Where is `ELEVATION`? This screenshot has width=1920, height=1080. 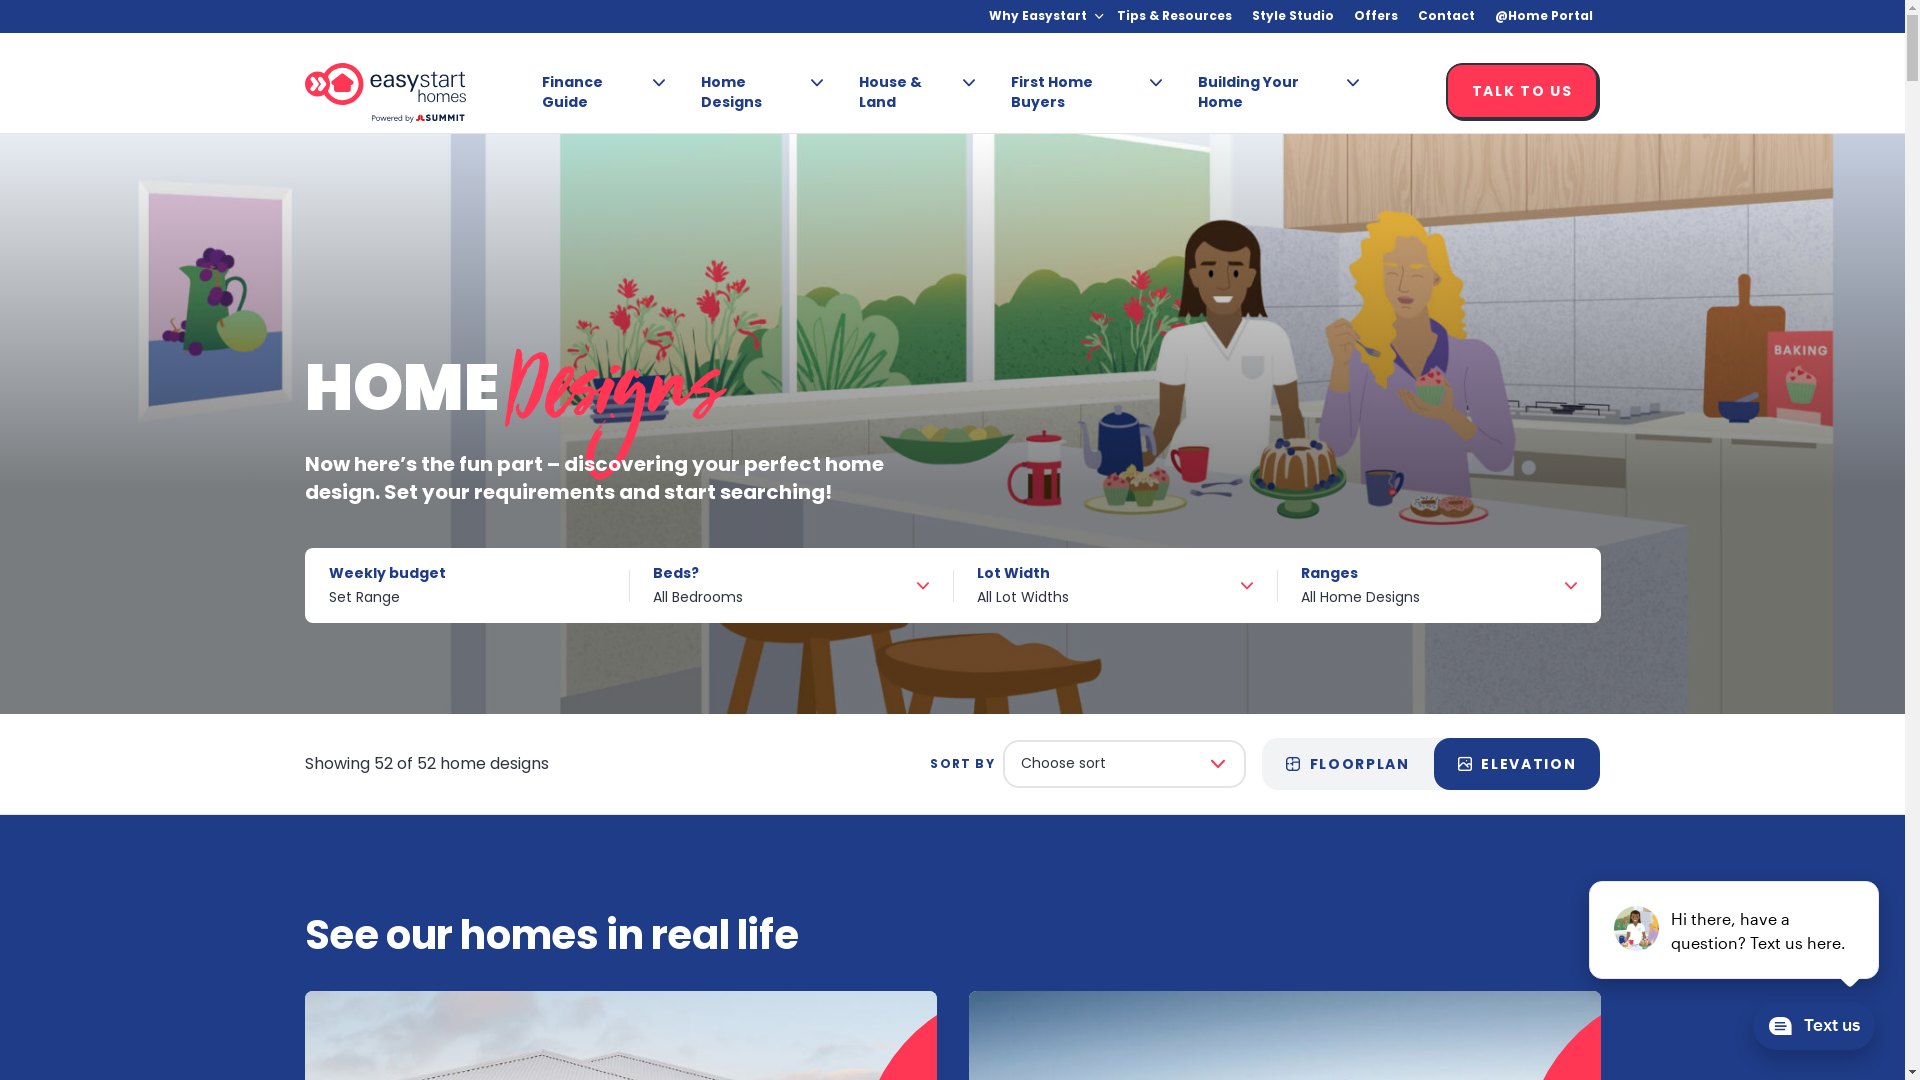 ELEVATION is located at coordinates (1518, 764).